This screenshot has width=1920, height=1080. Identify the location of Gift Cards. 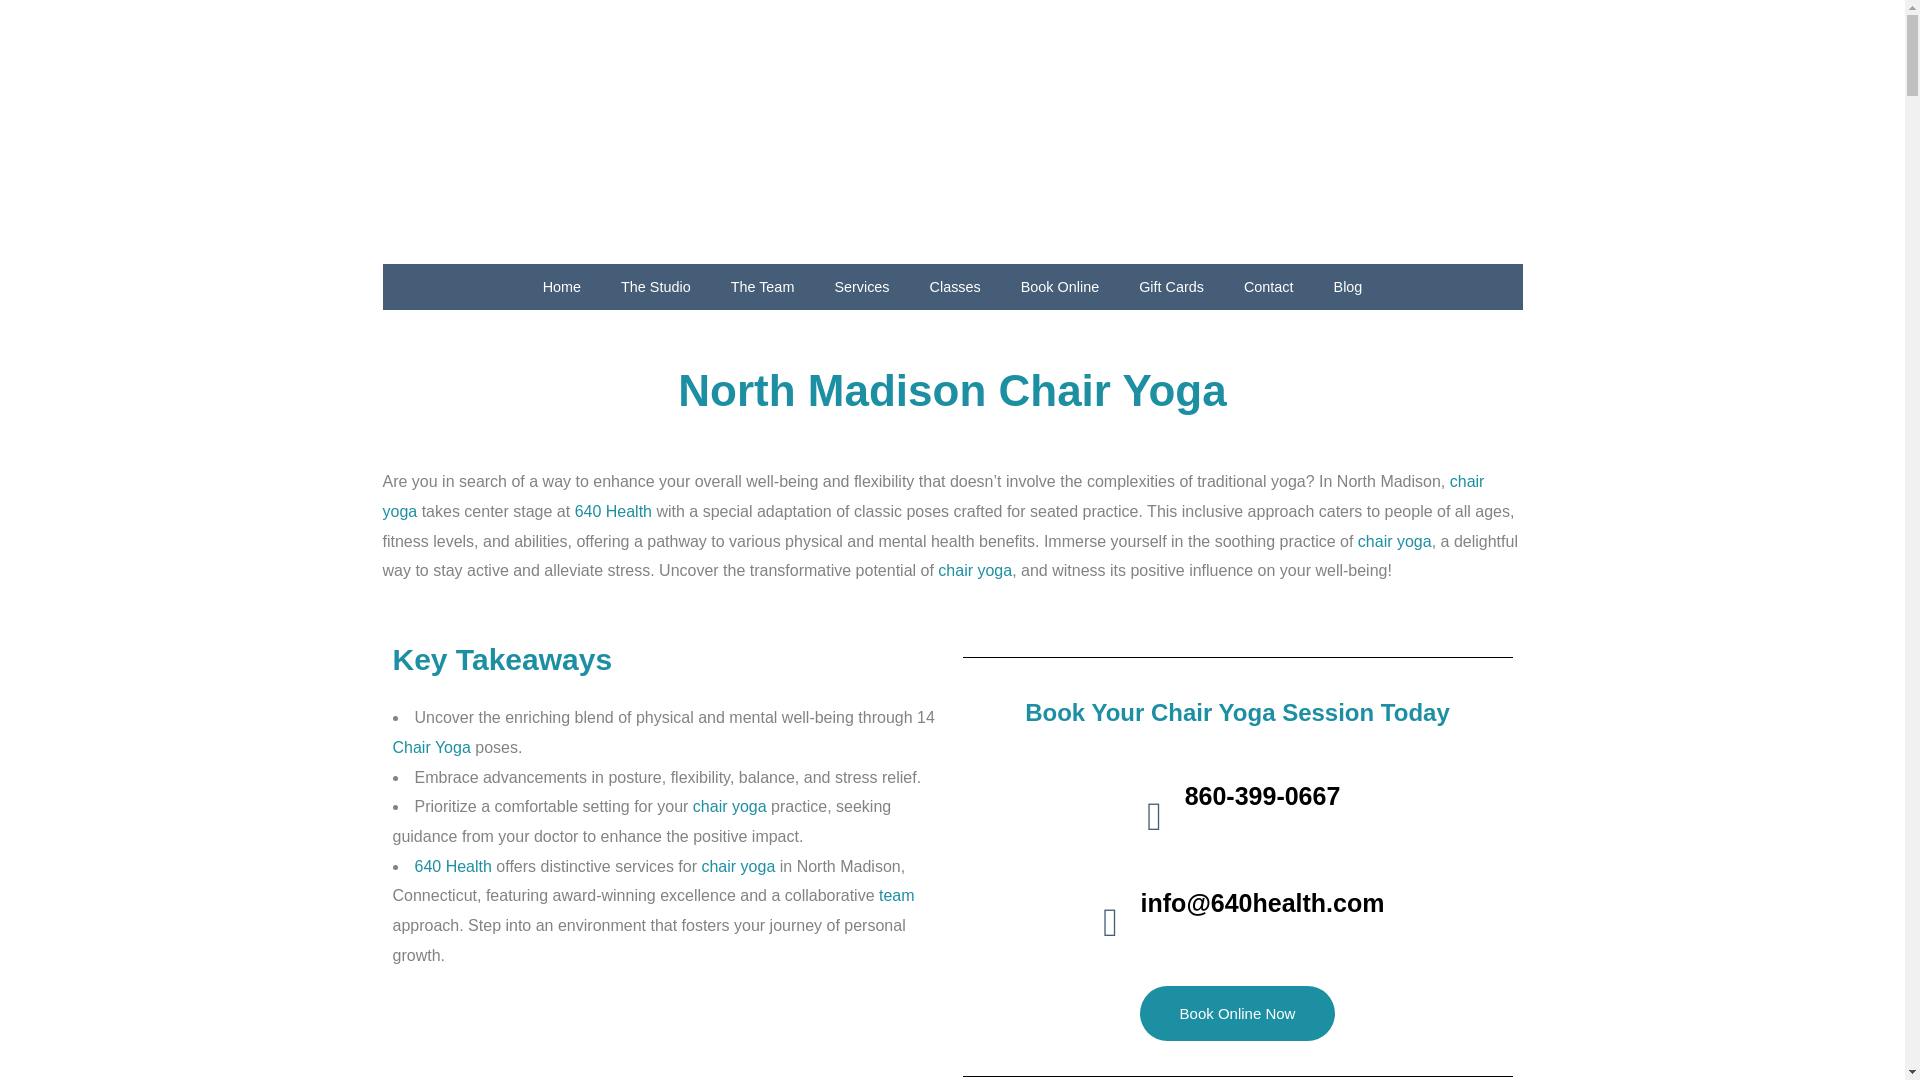
(1172, 286).